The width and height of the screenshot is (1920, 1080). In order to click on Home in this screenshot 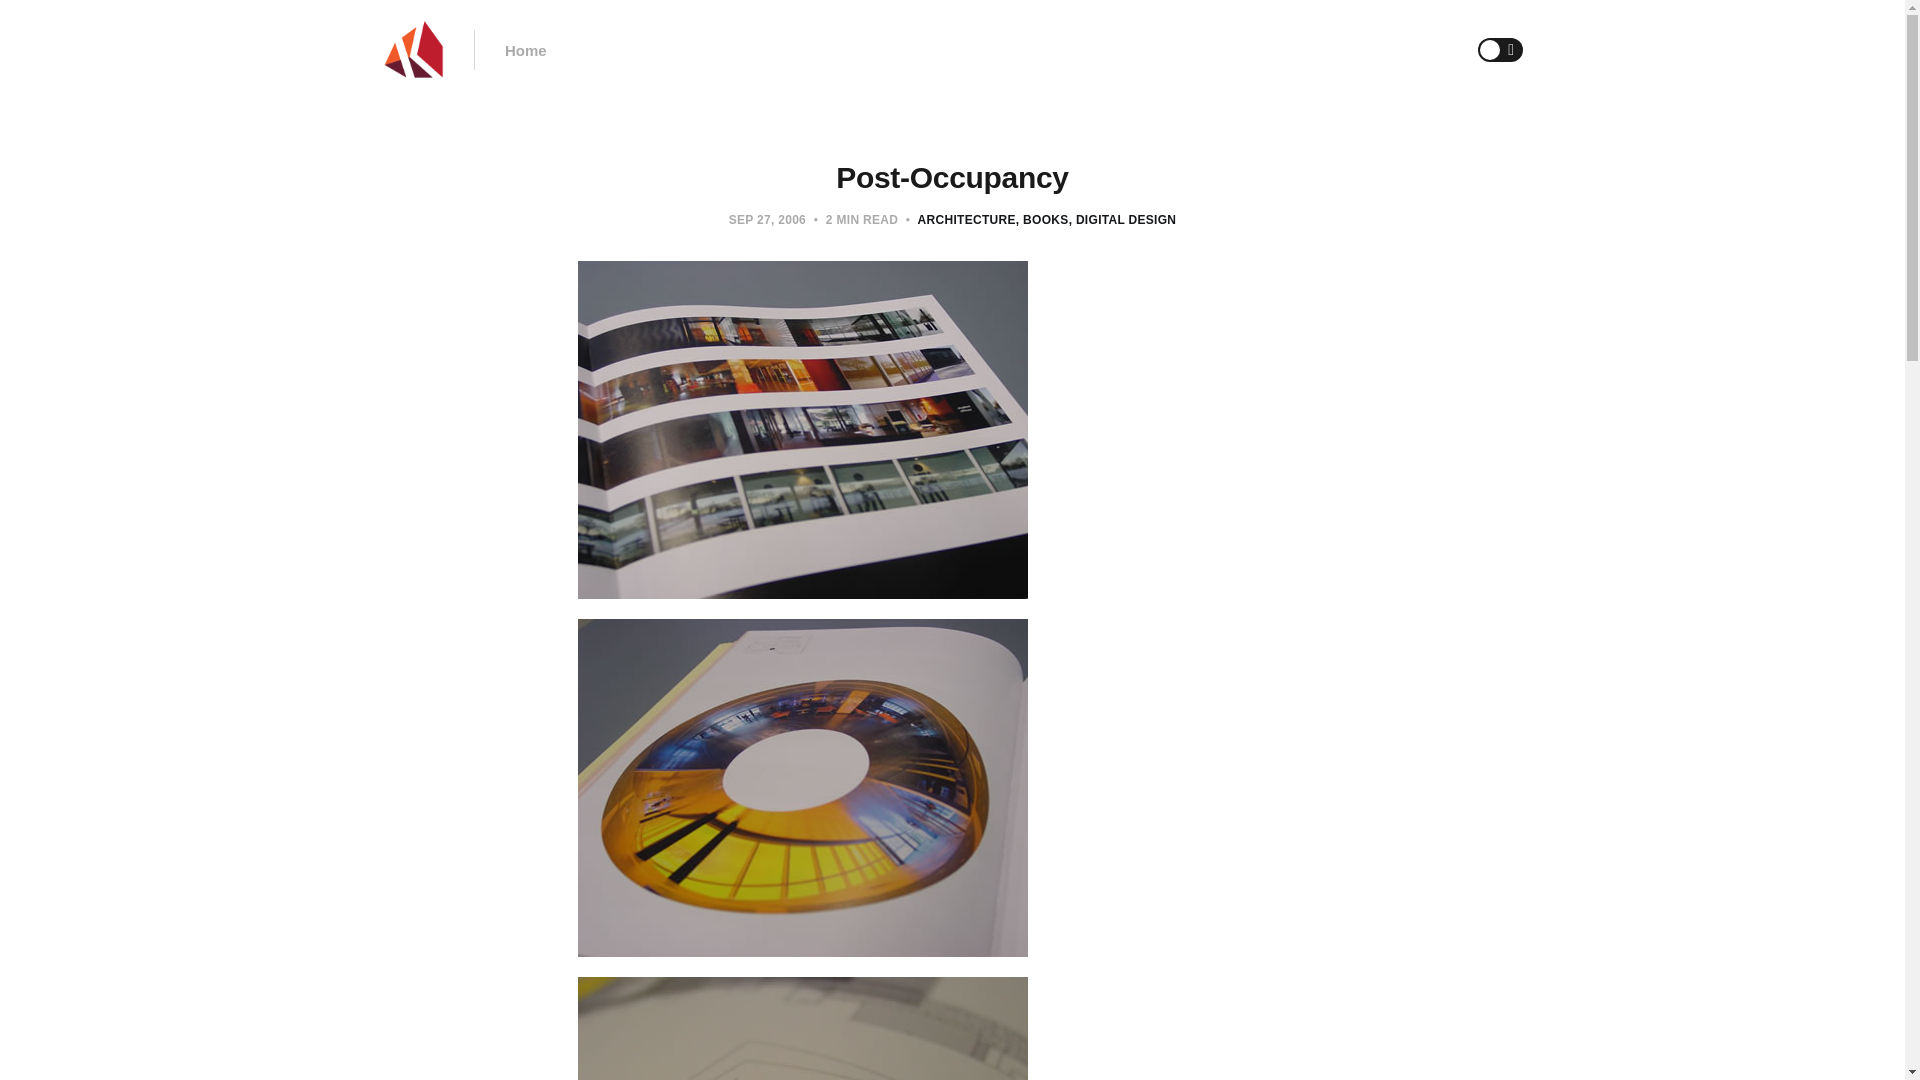, I will do `click(526, 50)`.